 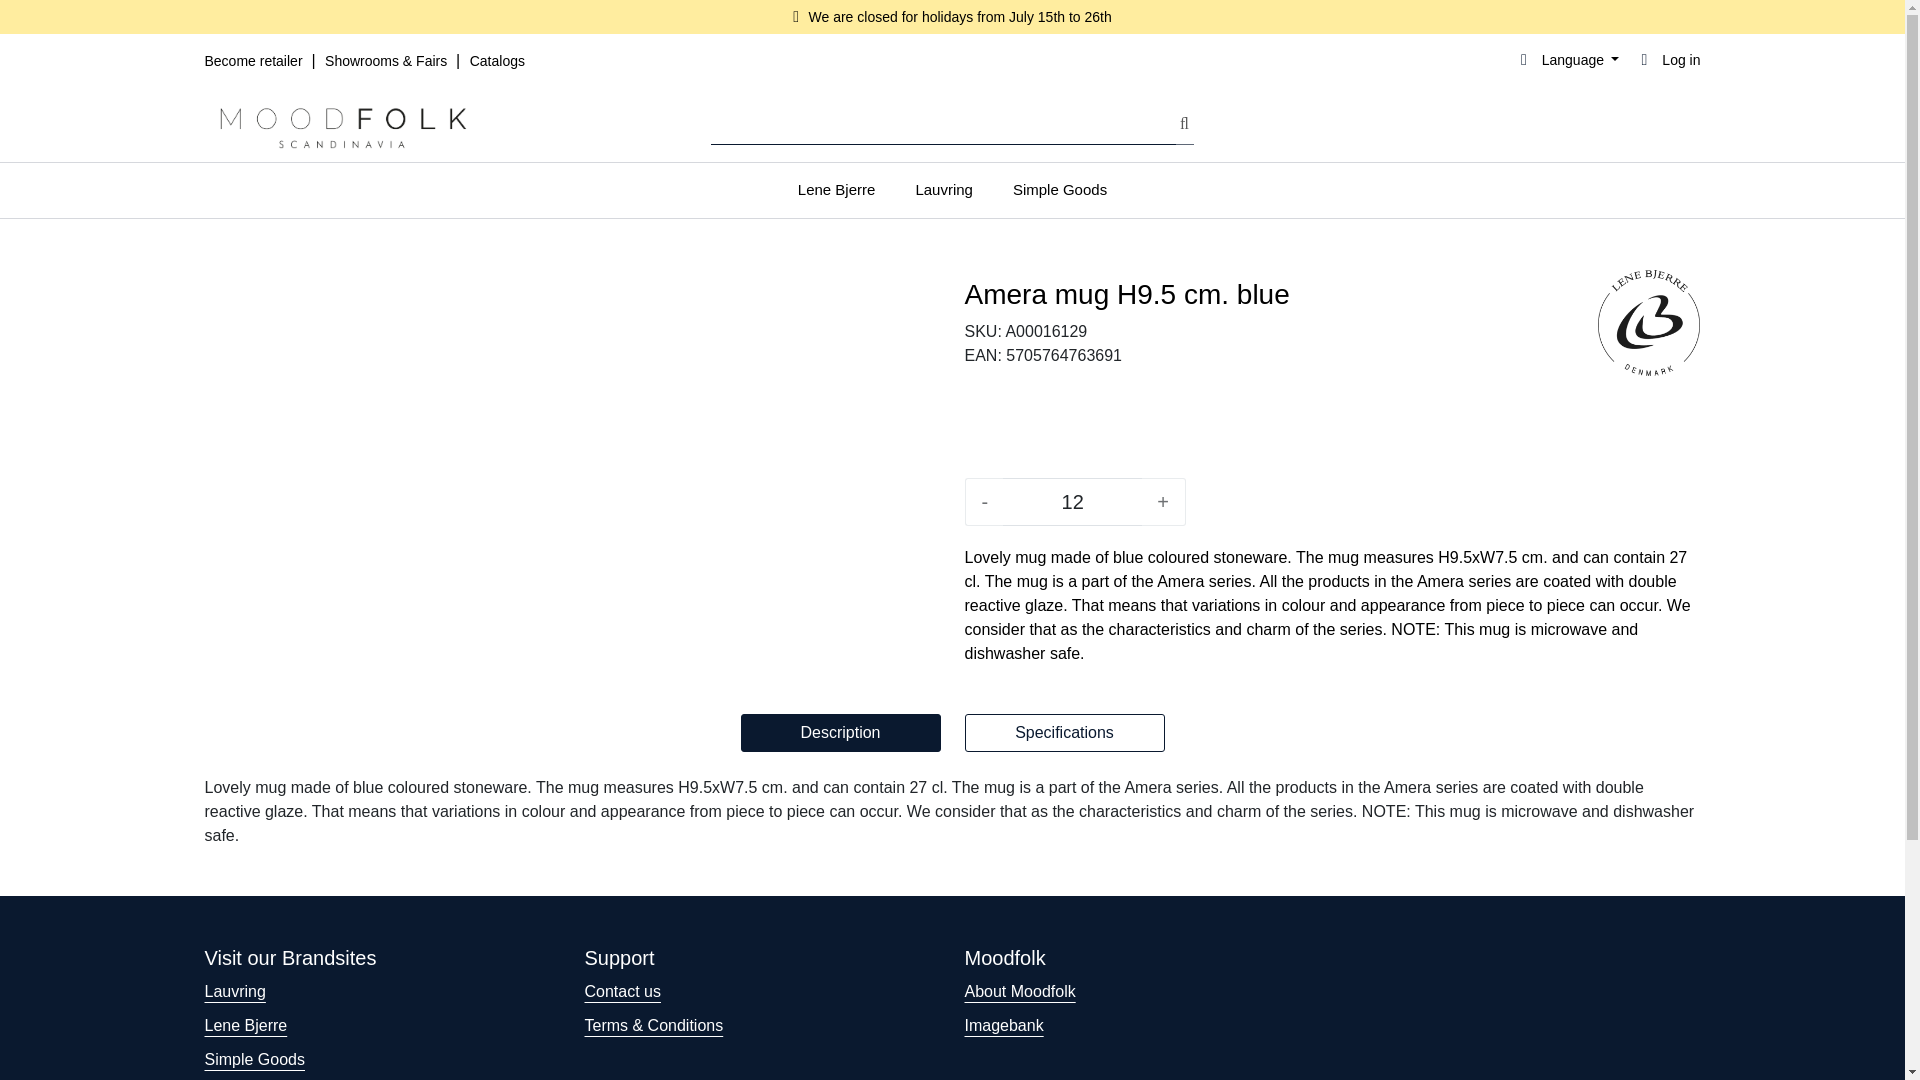 I want to click on Language, so click(x=1567, y=60).